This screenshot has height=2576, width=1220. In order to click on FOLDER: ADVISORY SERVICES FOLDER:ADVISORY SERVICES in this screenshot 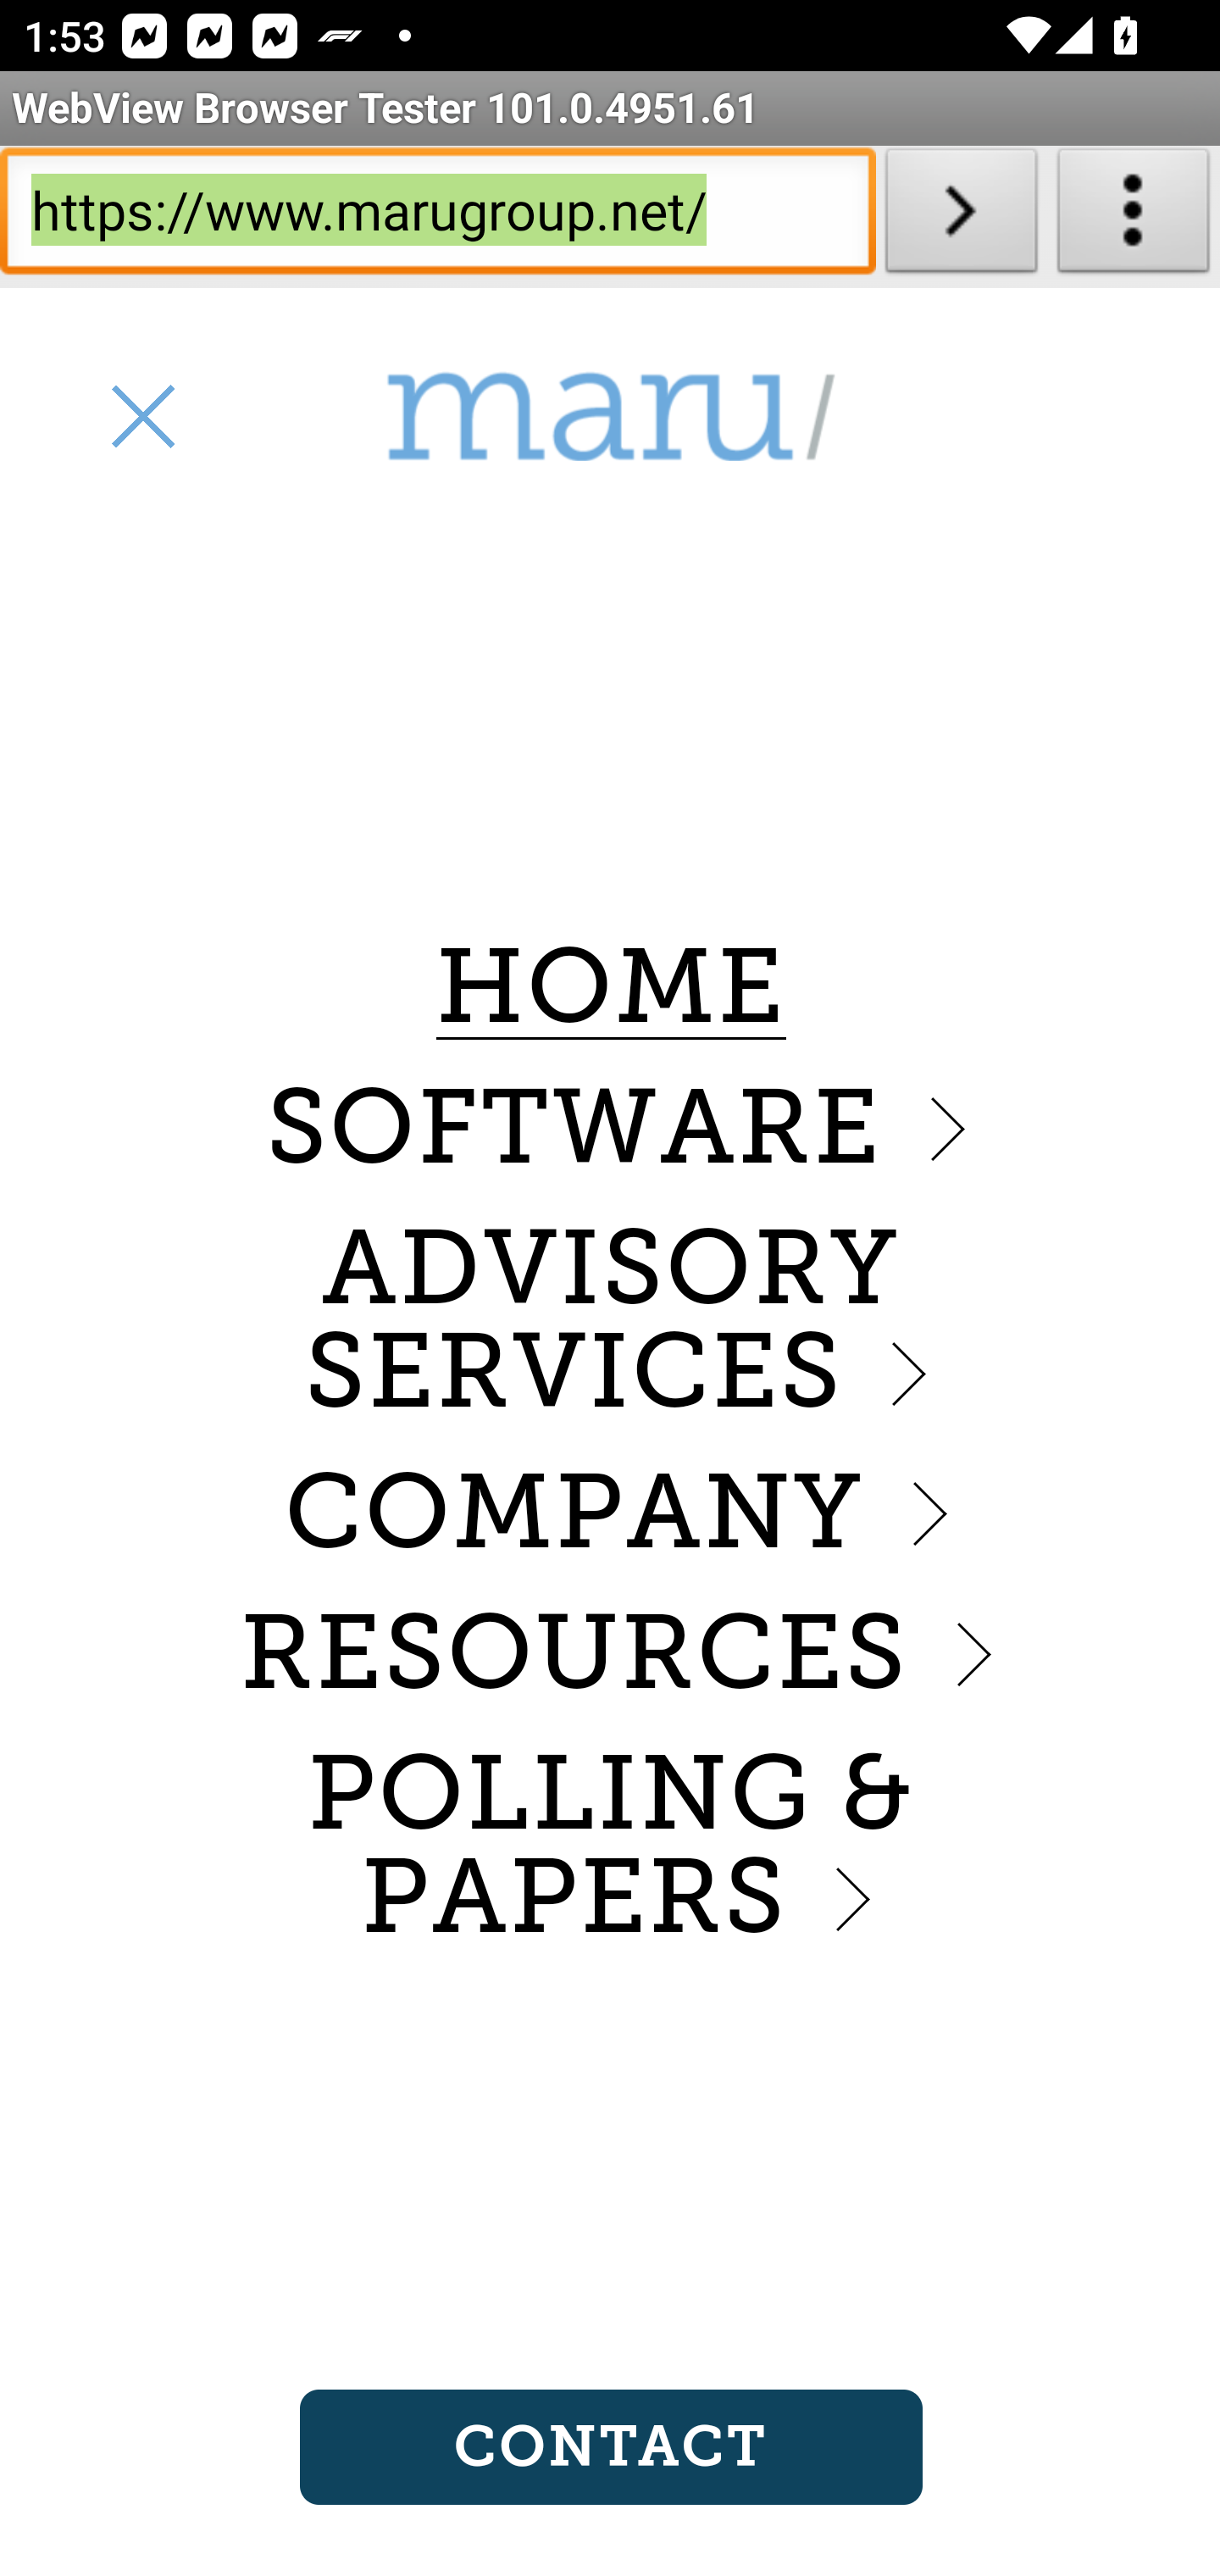, I will do `click(611, 1320)`.